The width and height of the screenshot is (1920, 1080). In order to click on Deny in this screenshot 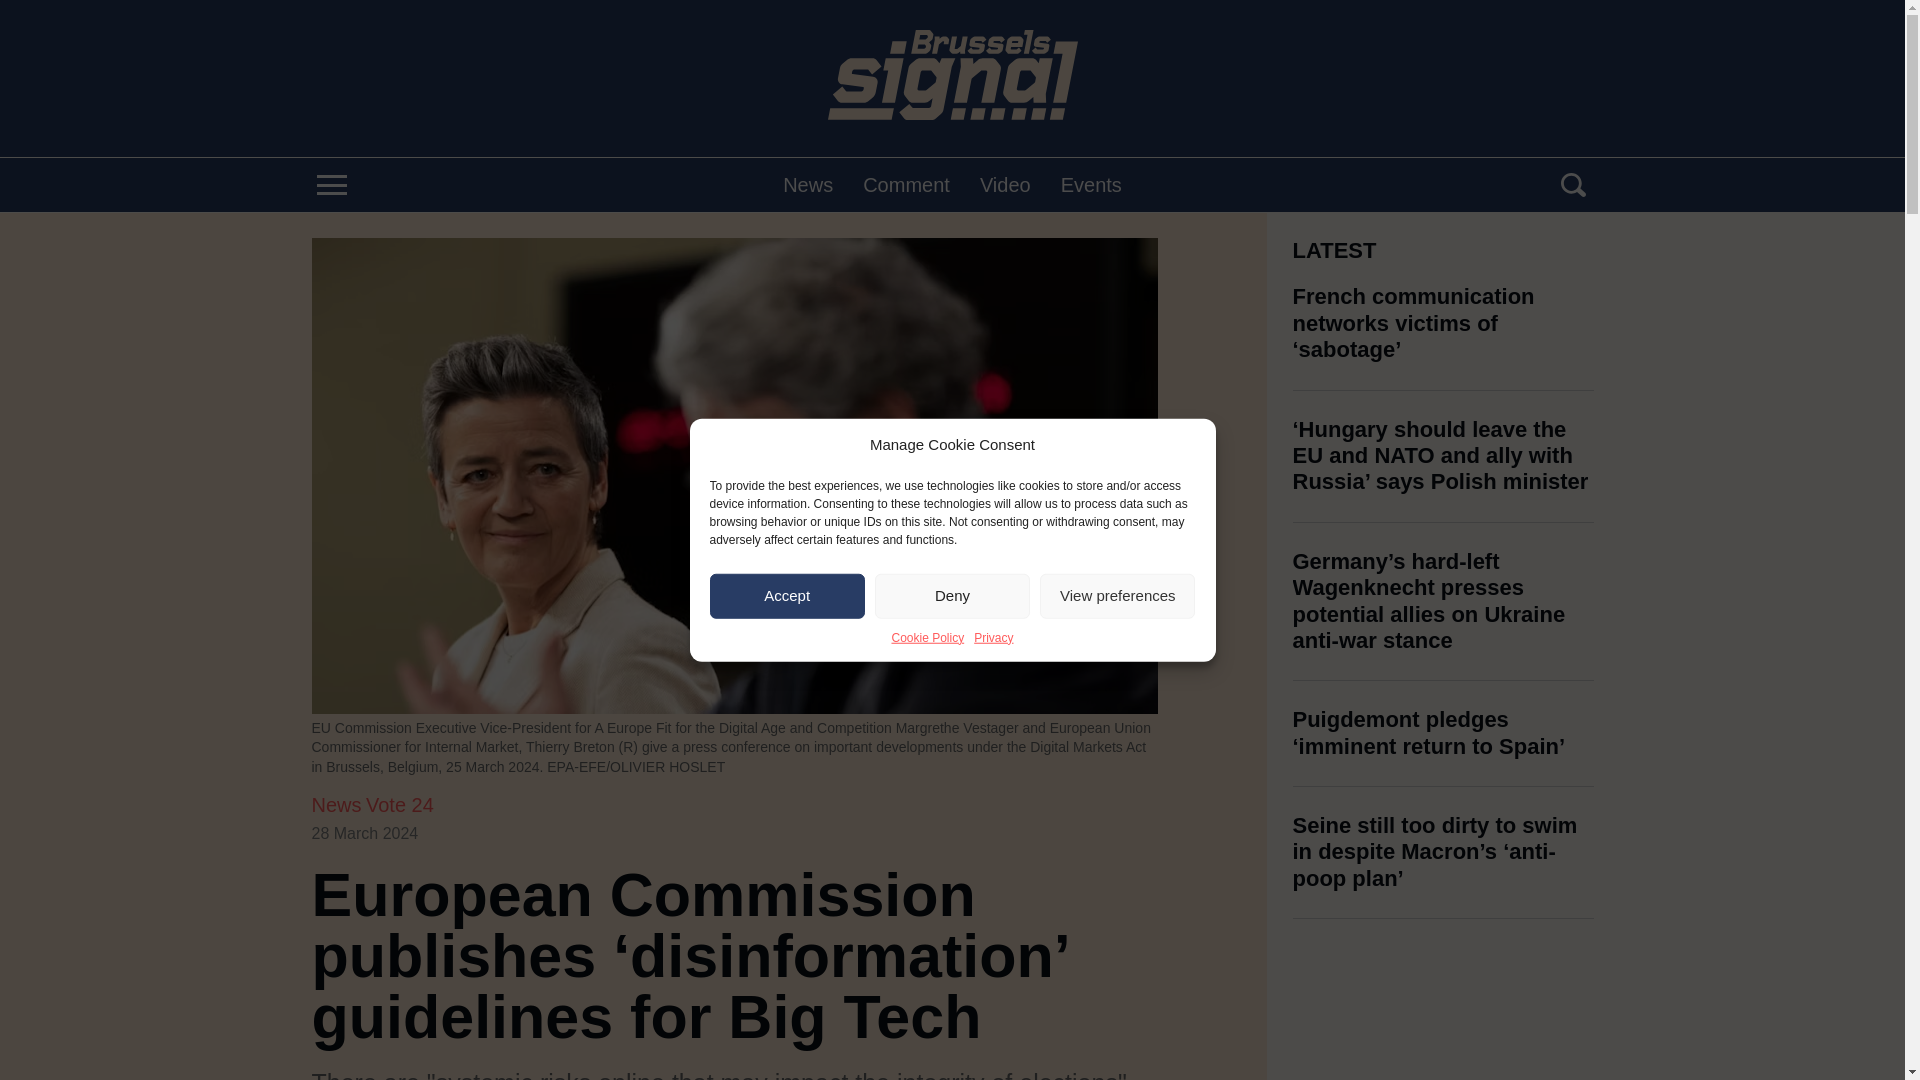, I will do `click(952, 595)`.